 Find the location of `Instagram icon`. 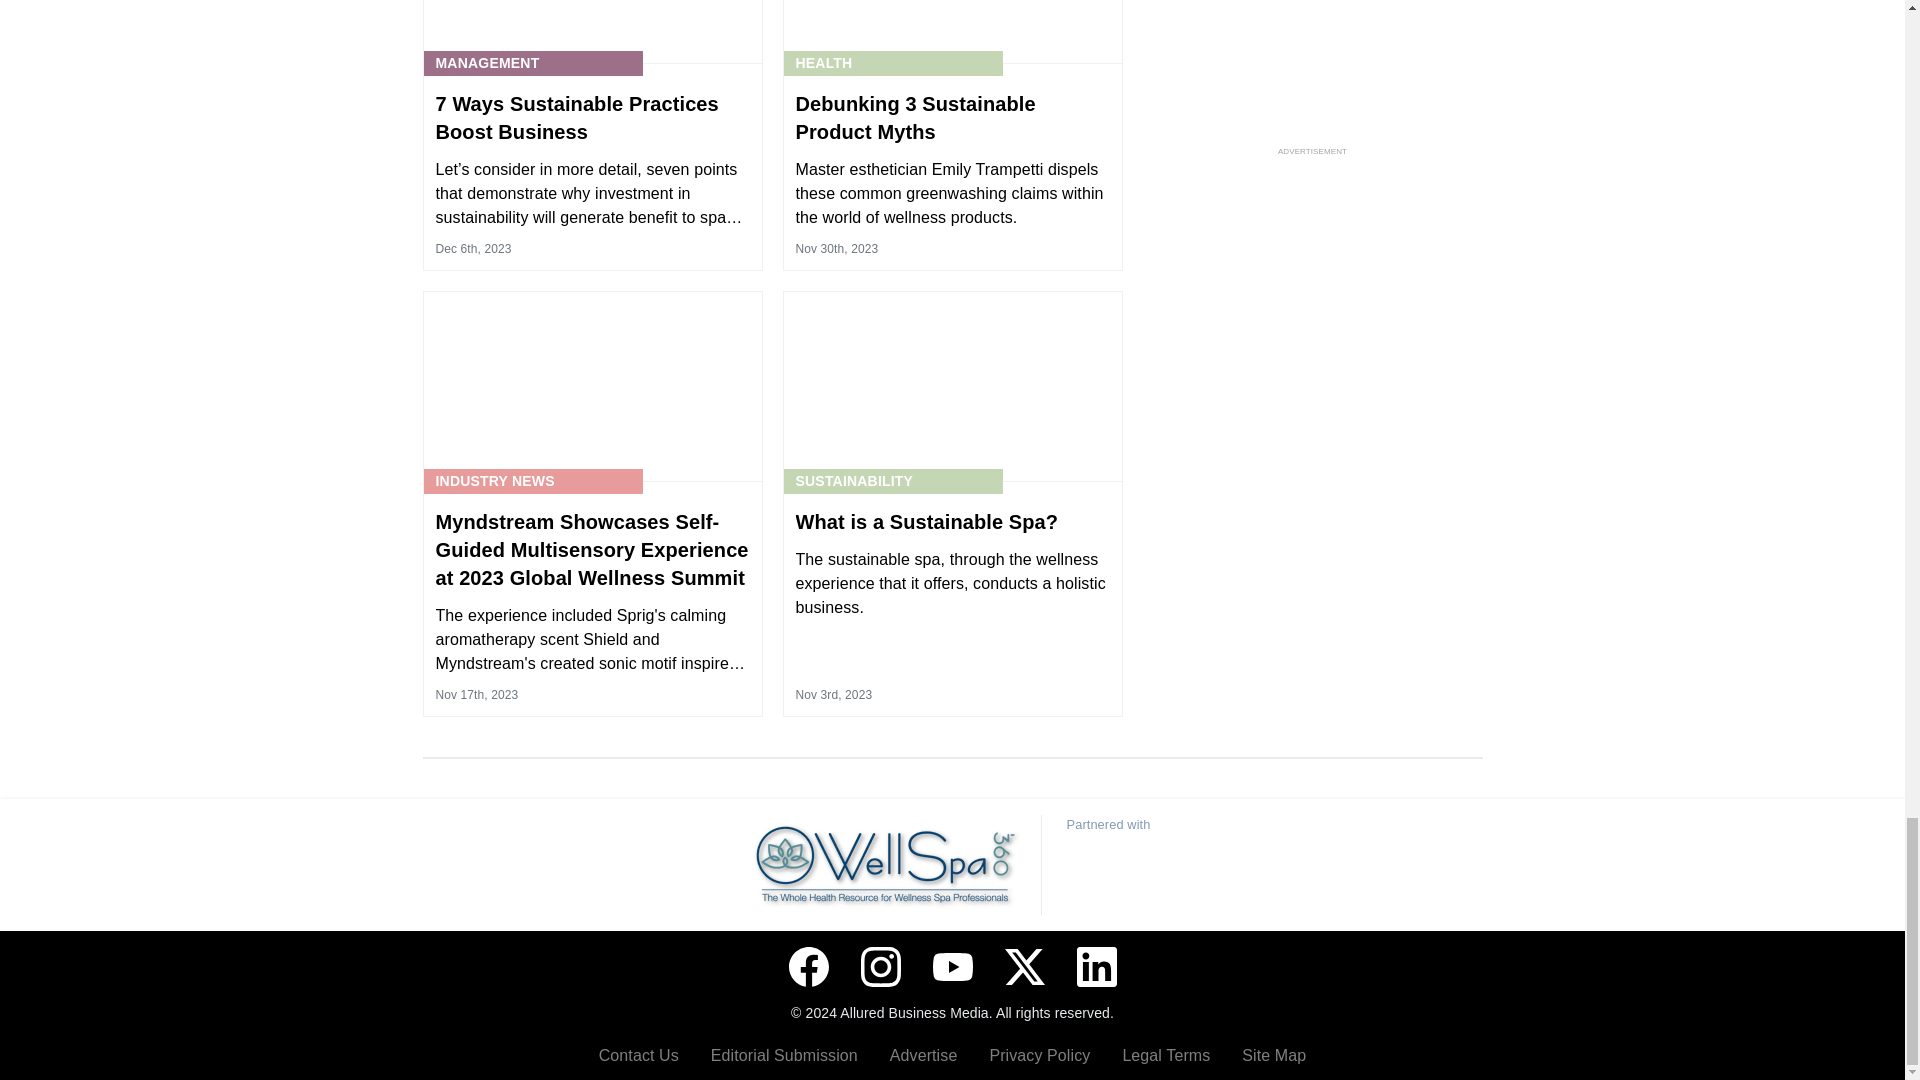

Instagram icon is located at coordinates (880, 967).